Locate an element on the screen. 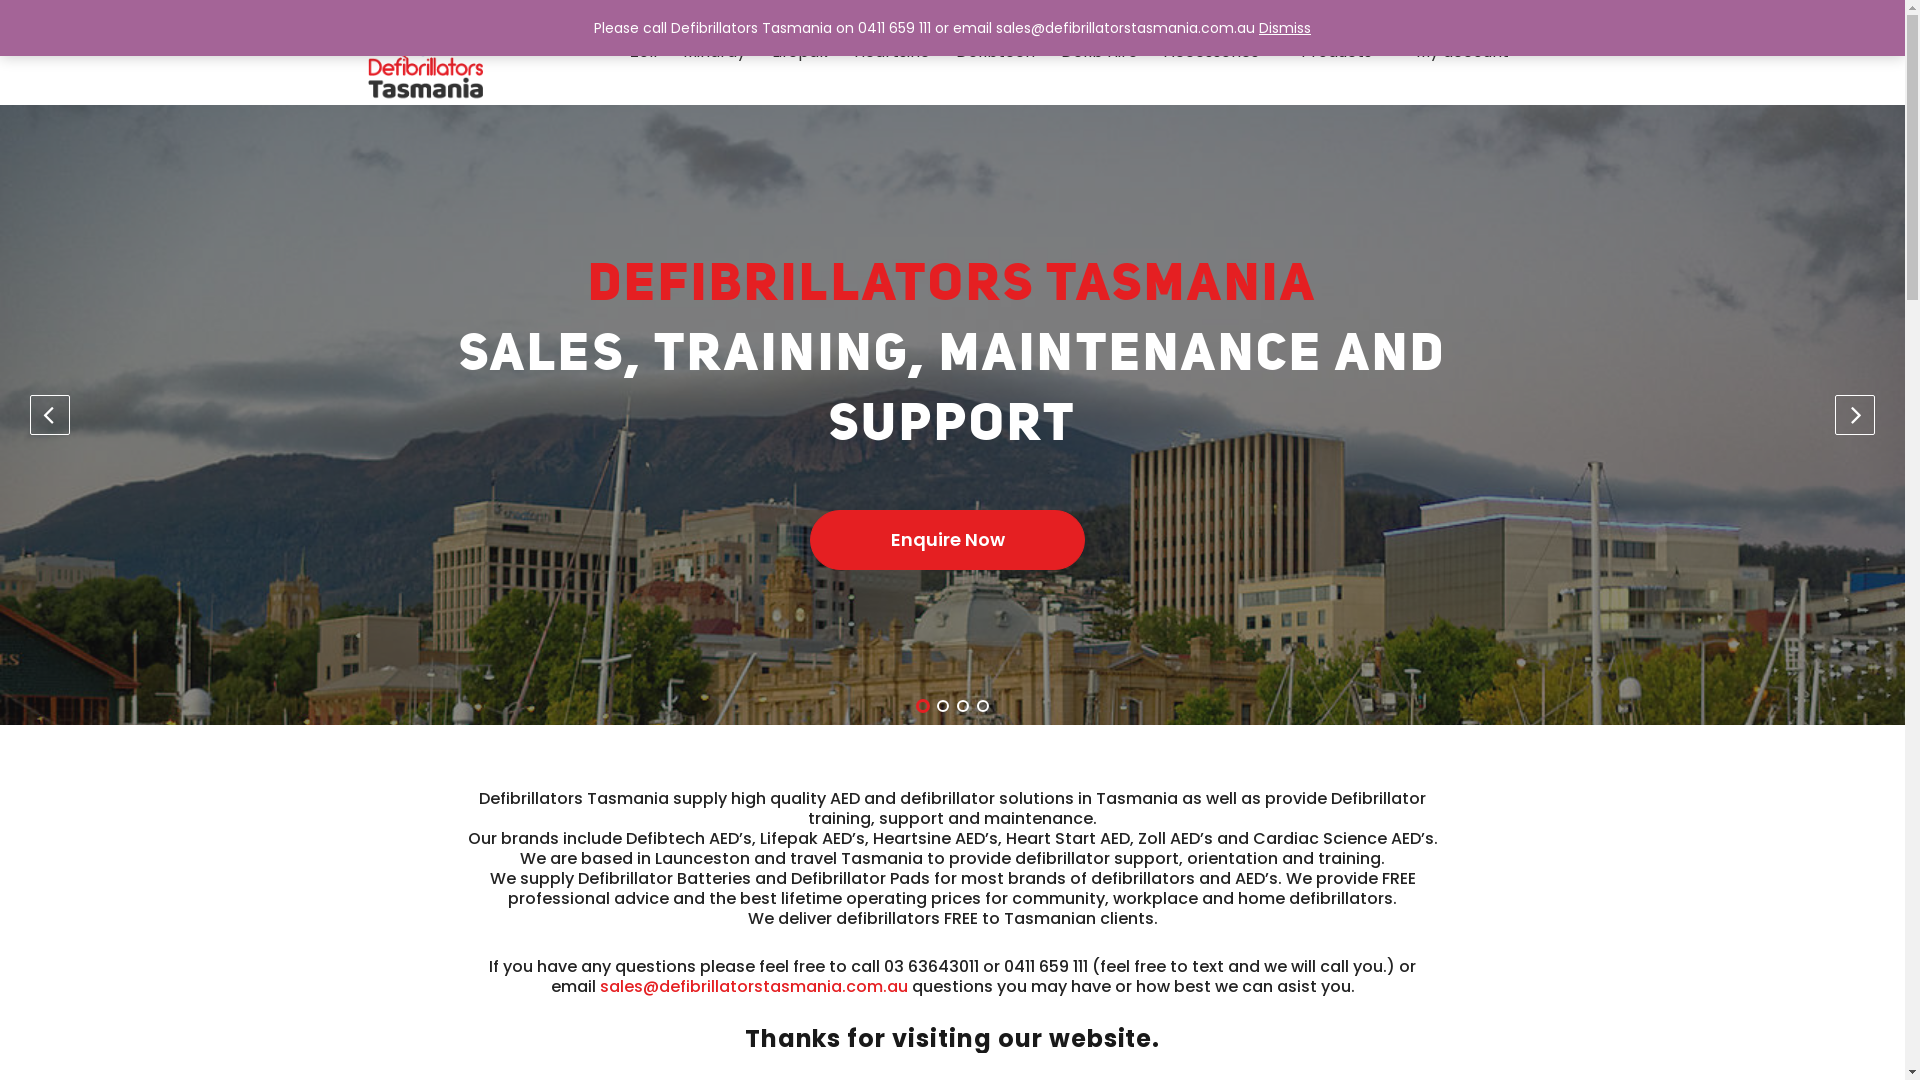 This screenshot has width=1920, height=1080. My account is located at coordinates (1470, 52).